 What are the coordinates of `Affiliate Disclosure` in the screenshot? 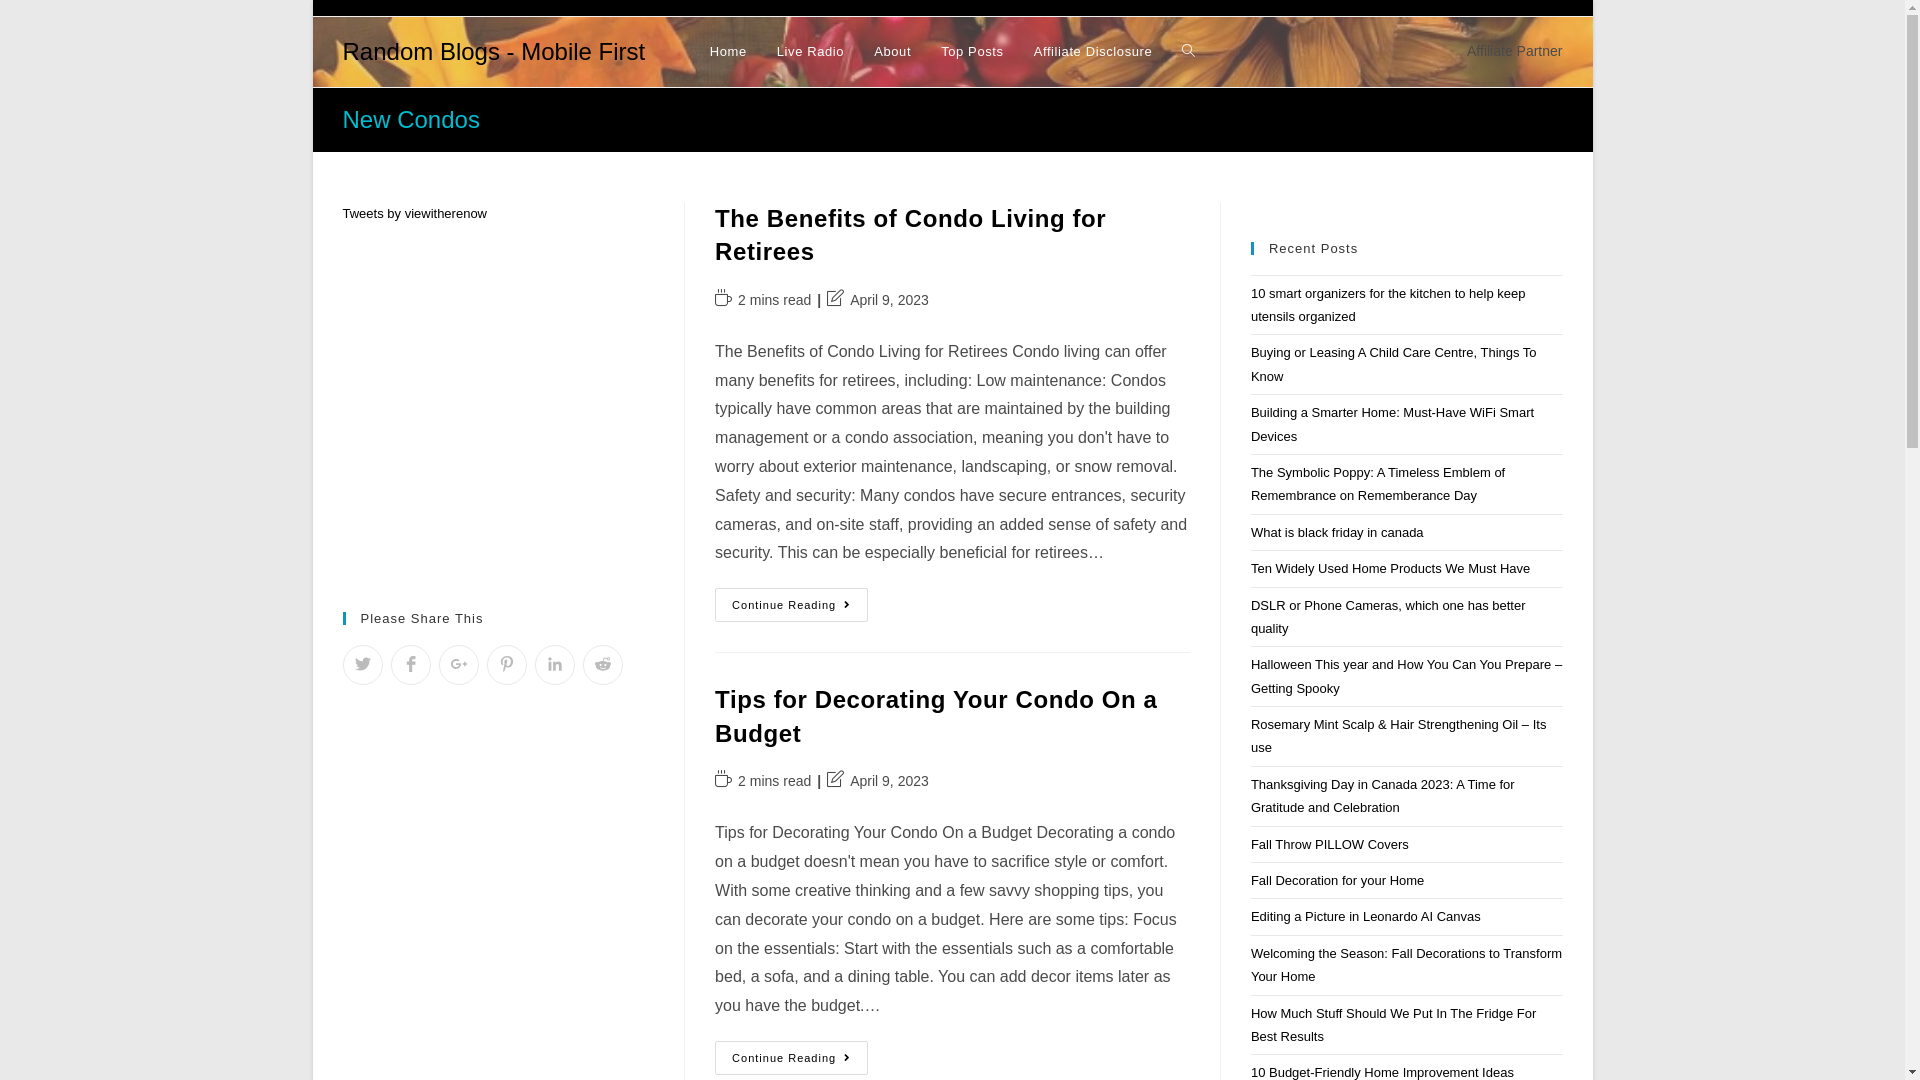 It's located at (1094, 52).